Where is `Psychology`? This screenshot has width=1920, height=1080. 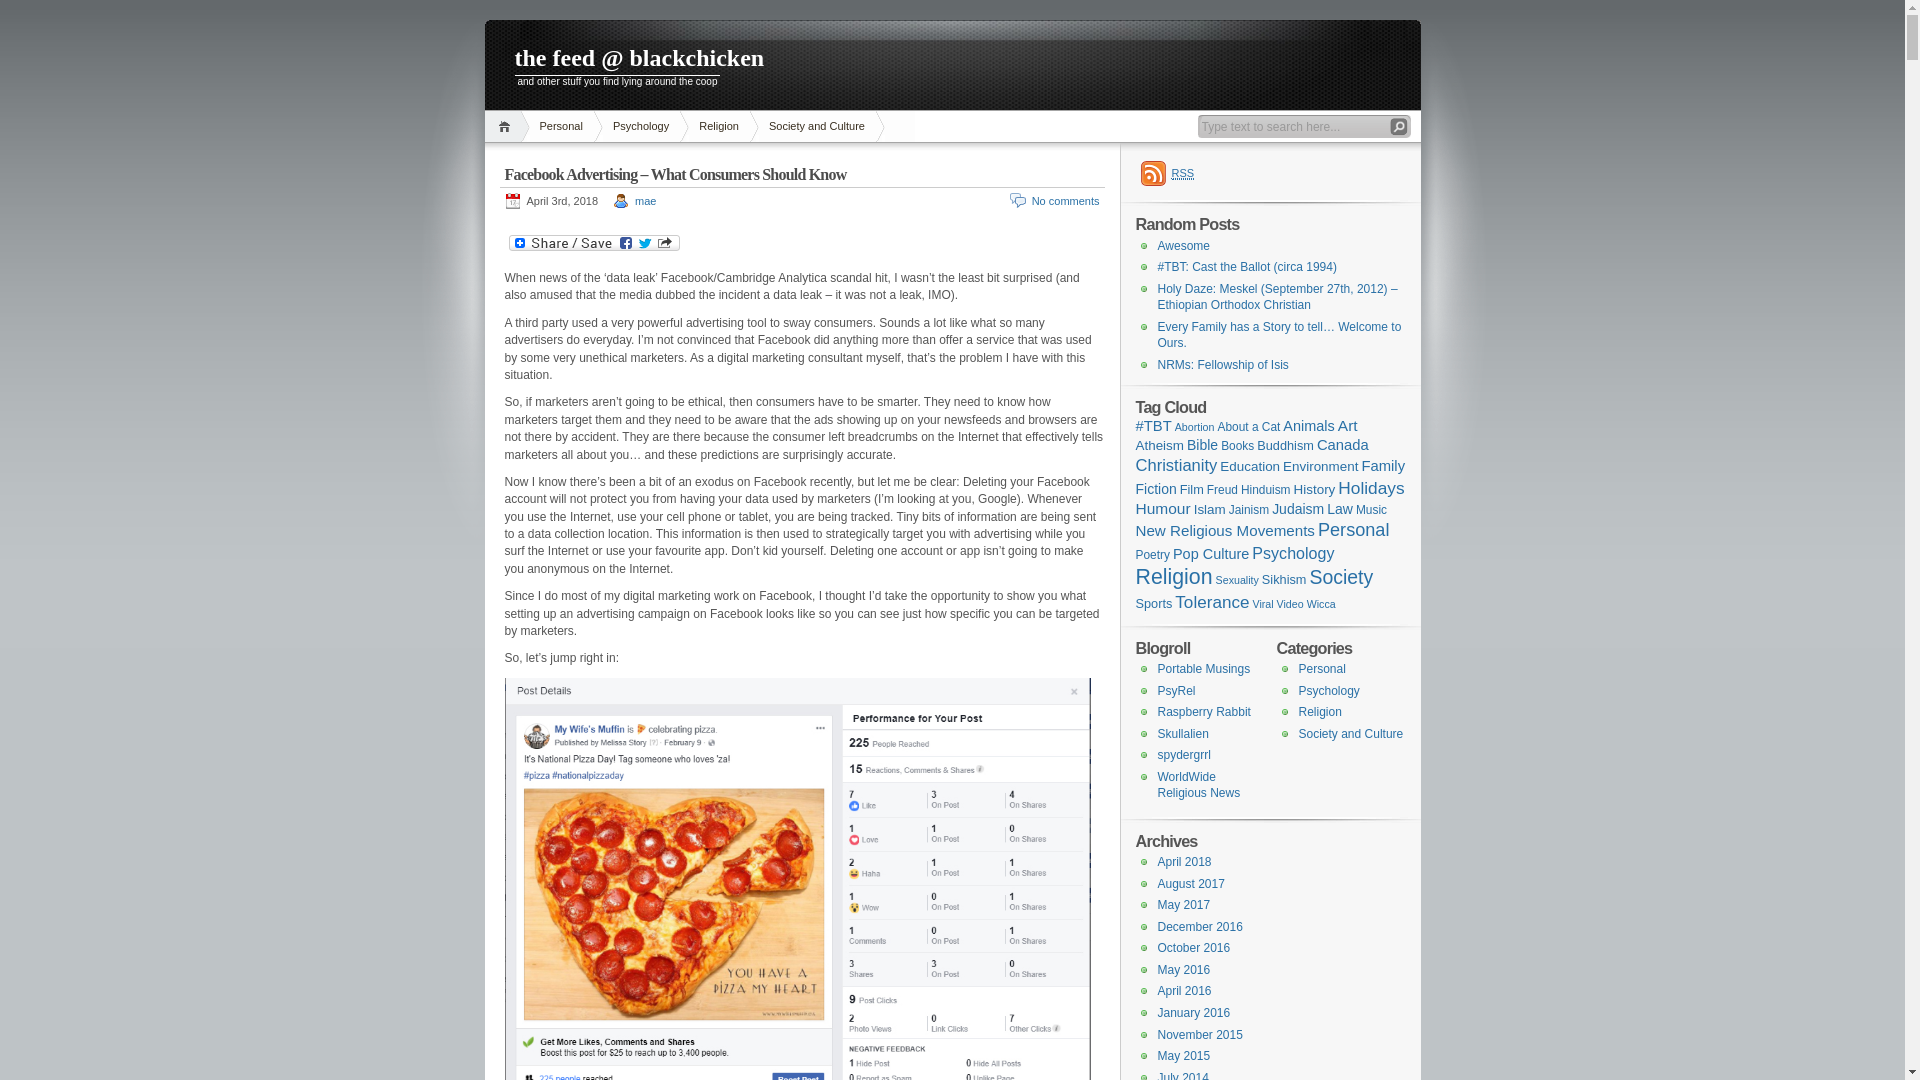 Psychology is located at coordinates (1328, 691).